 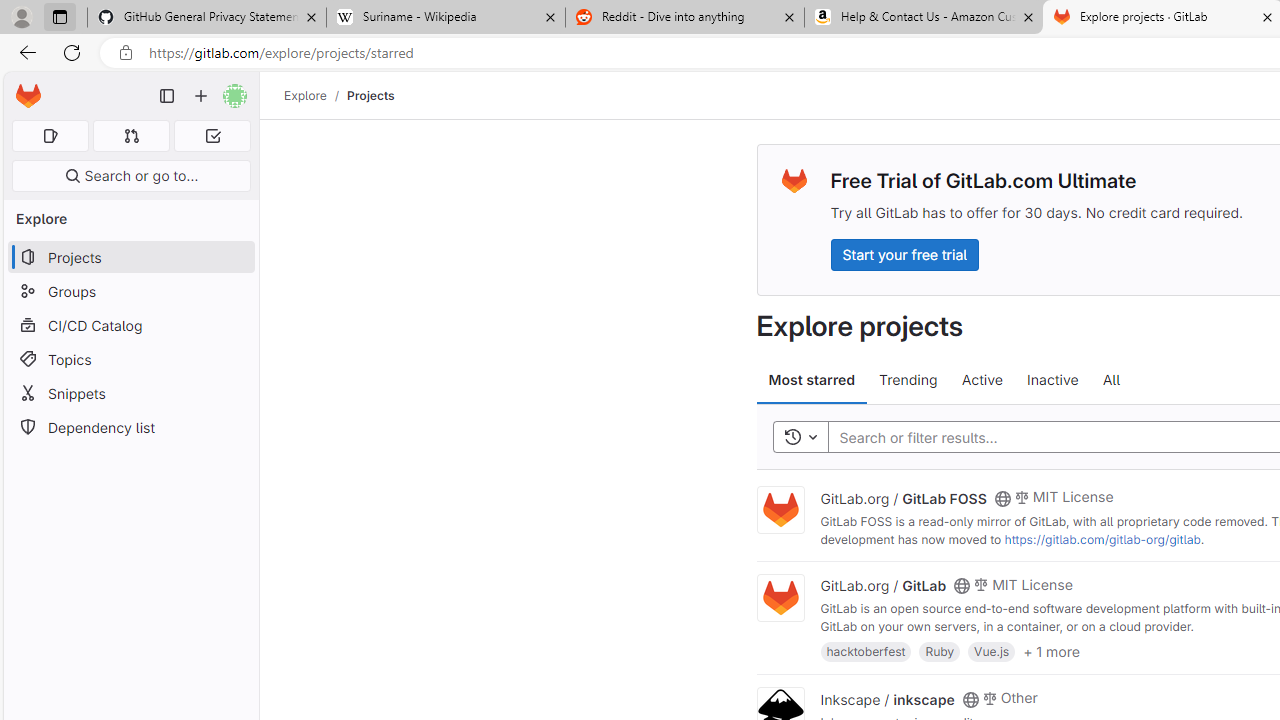 What do you see at coordinates (130, 358) in the screenshot?
I see `Topics` at bounding box center [130, 358].